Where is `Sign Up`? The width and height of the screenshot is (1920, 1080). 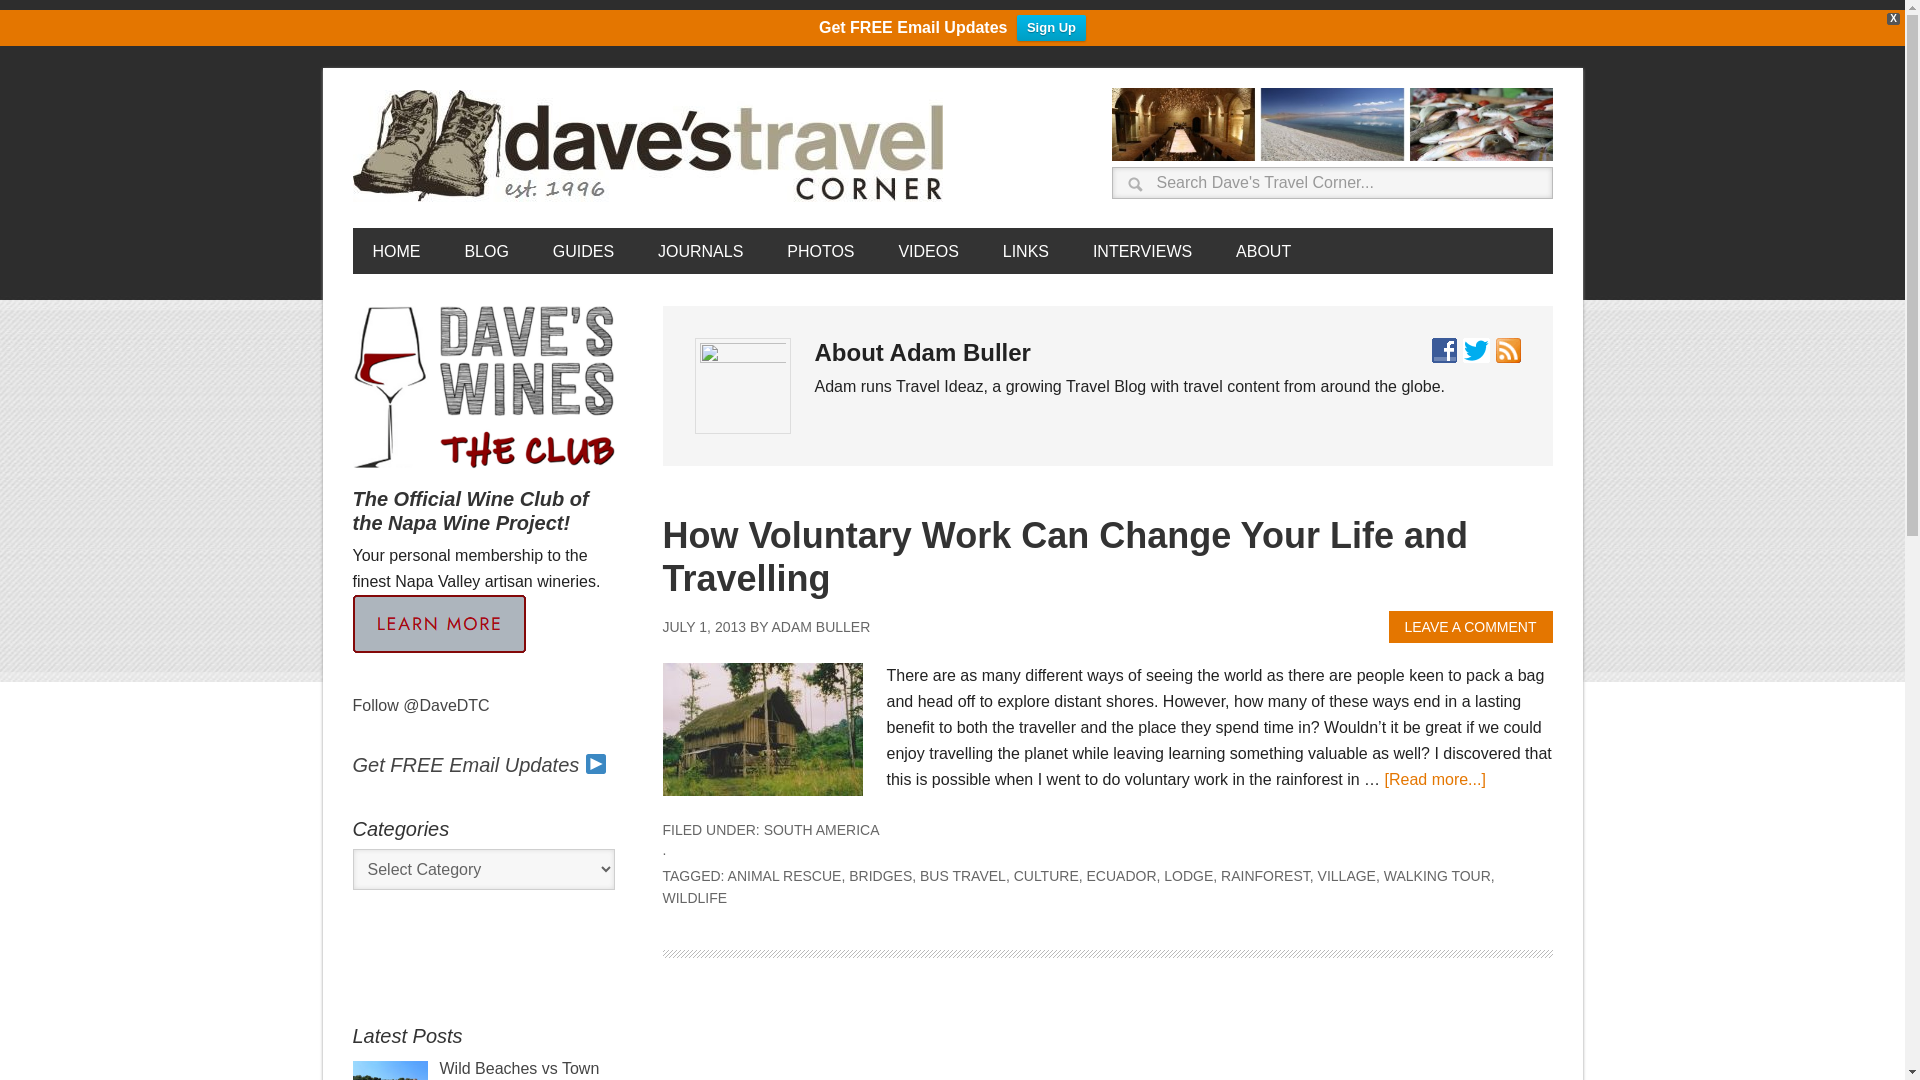 Sign Up is located at coordinates (1052, 28).